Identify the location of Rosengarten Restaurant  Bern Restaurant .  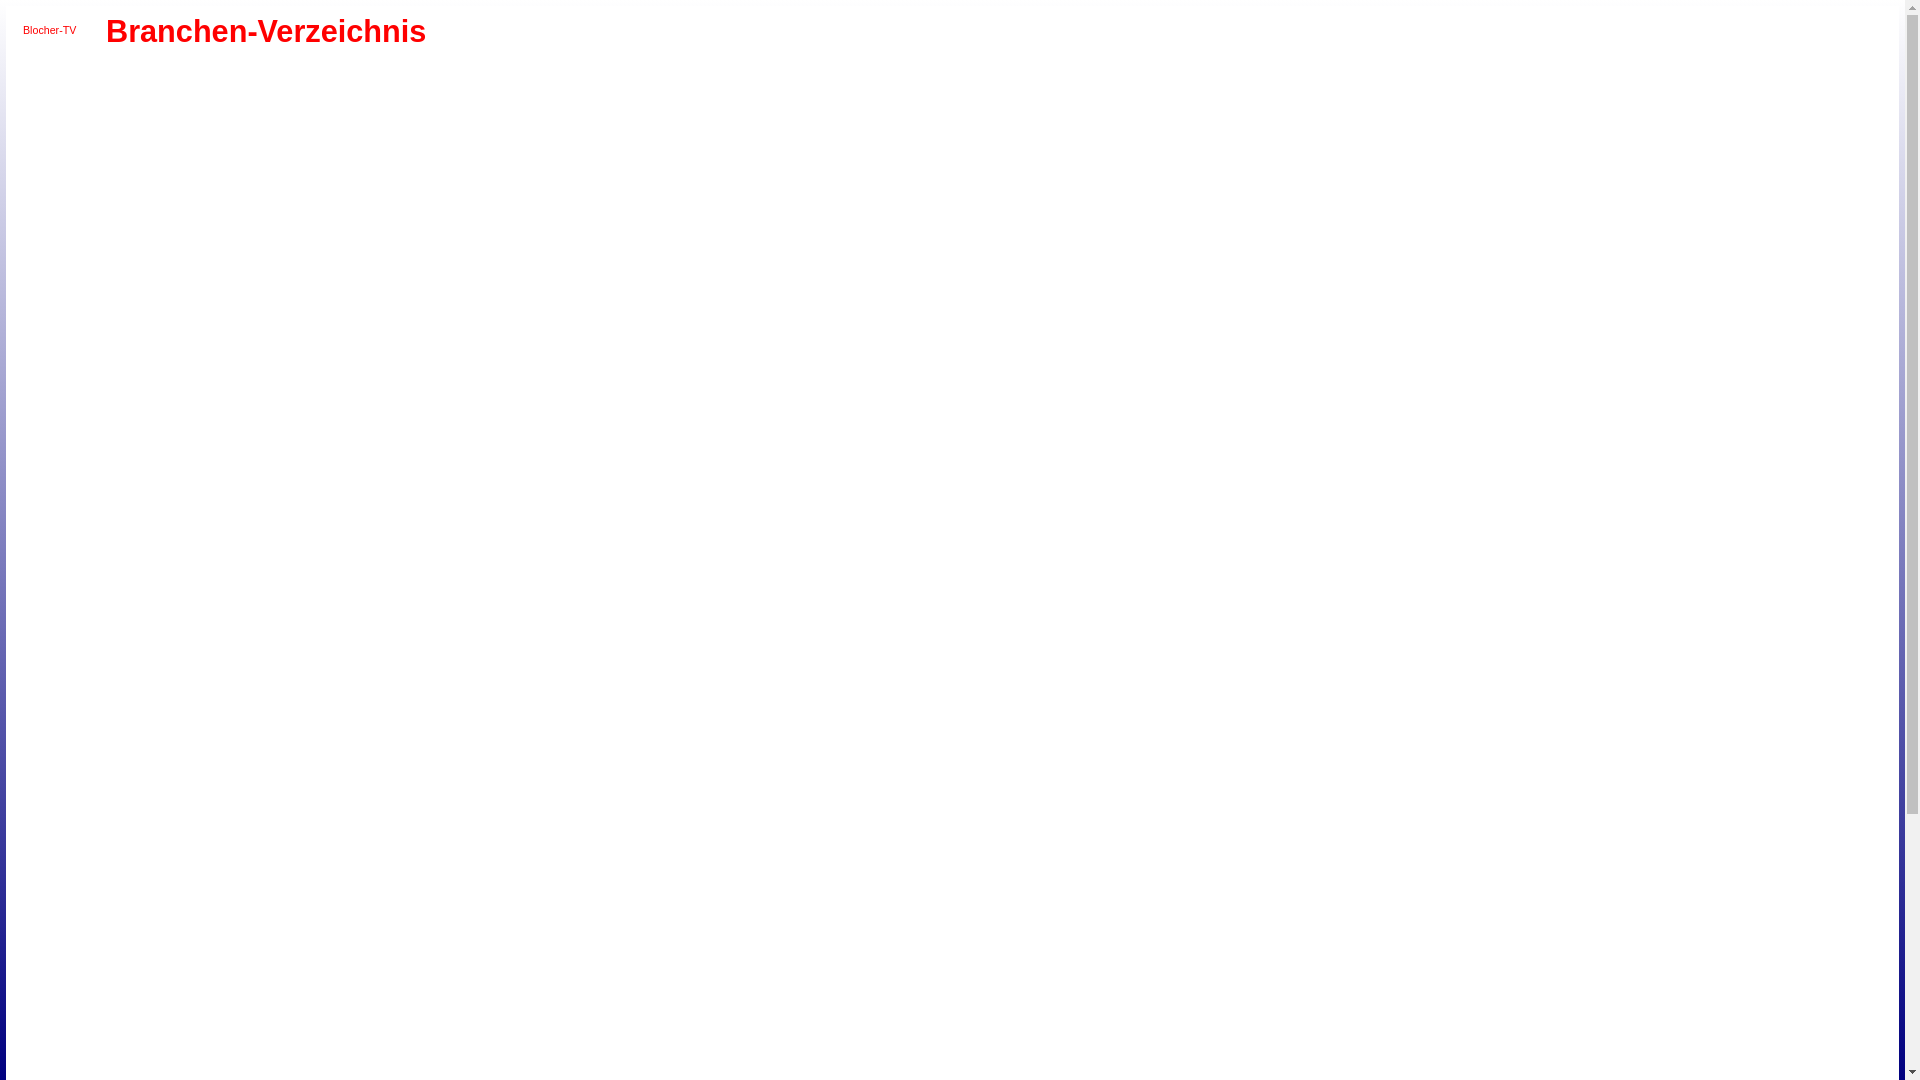
(723, 264).